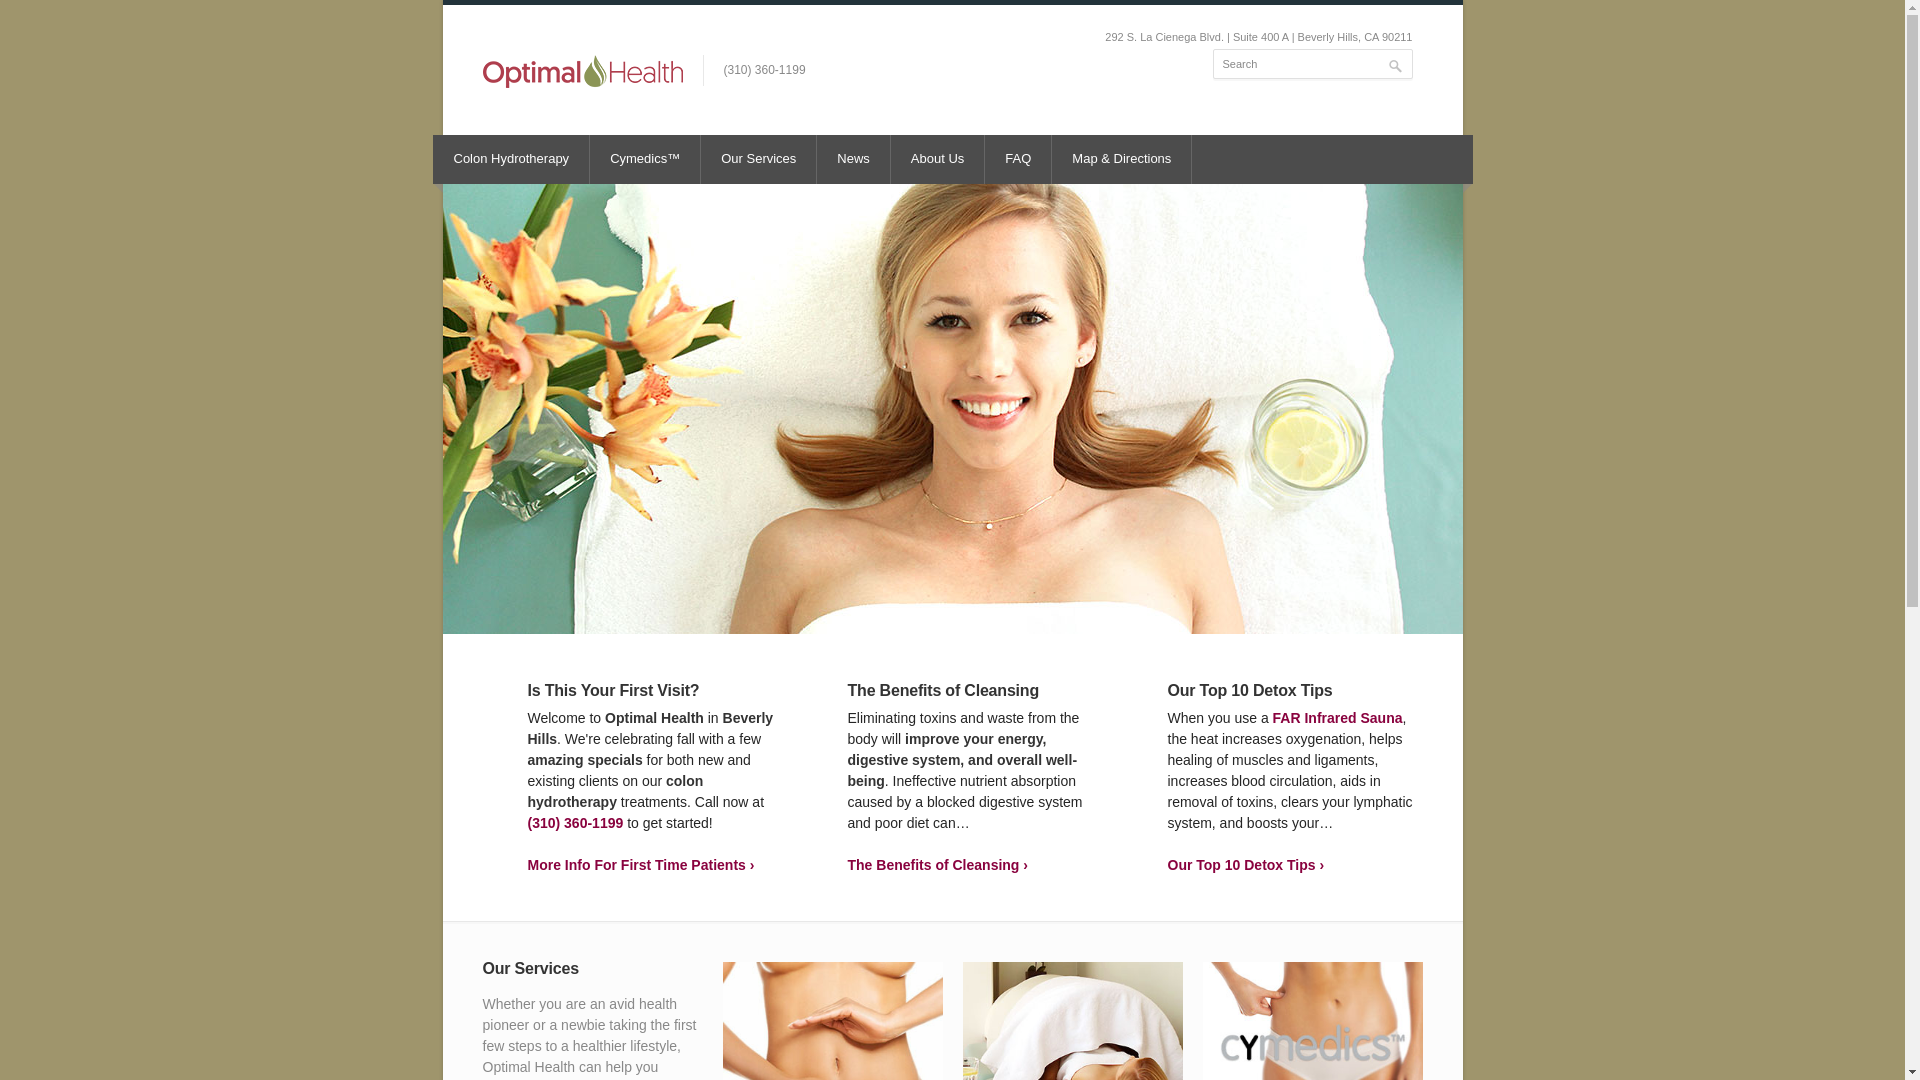  I want to click on Colon Hydrotherapy, so click(512, 159).